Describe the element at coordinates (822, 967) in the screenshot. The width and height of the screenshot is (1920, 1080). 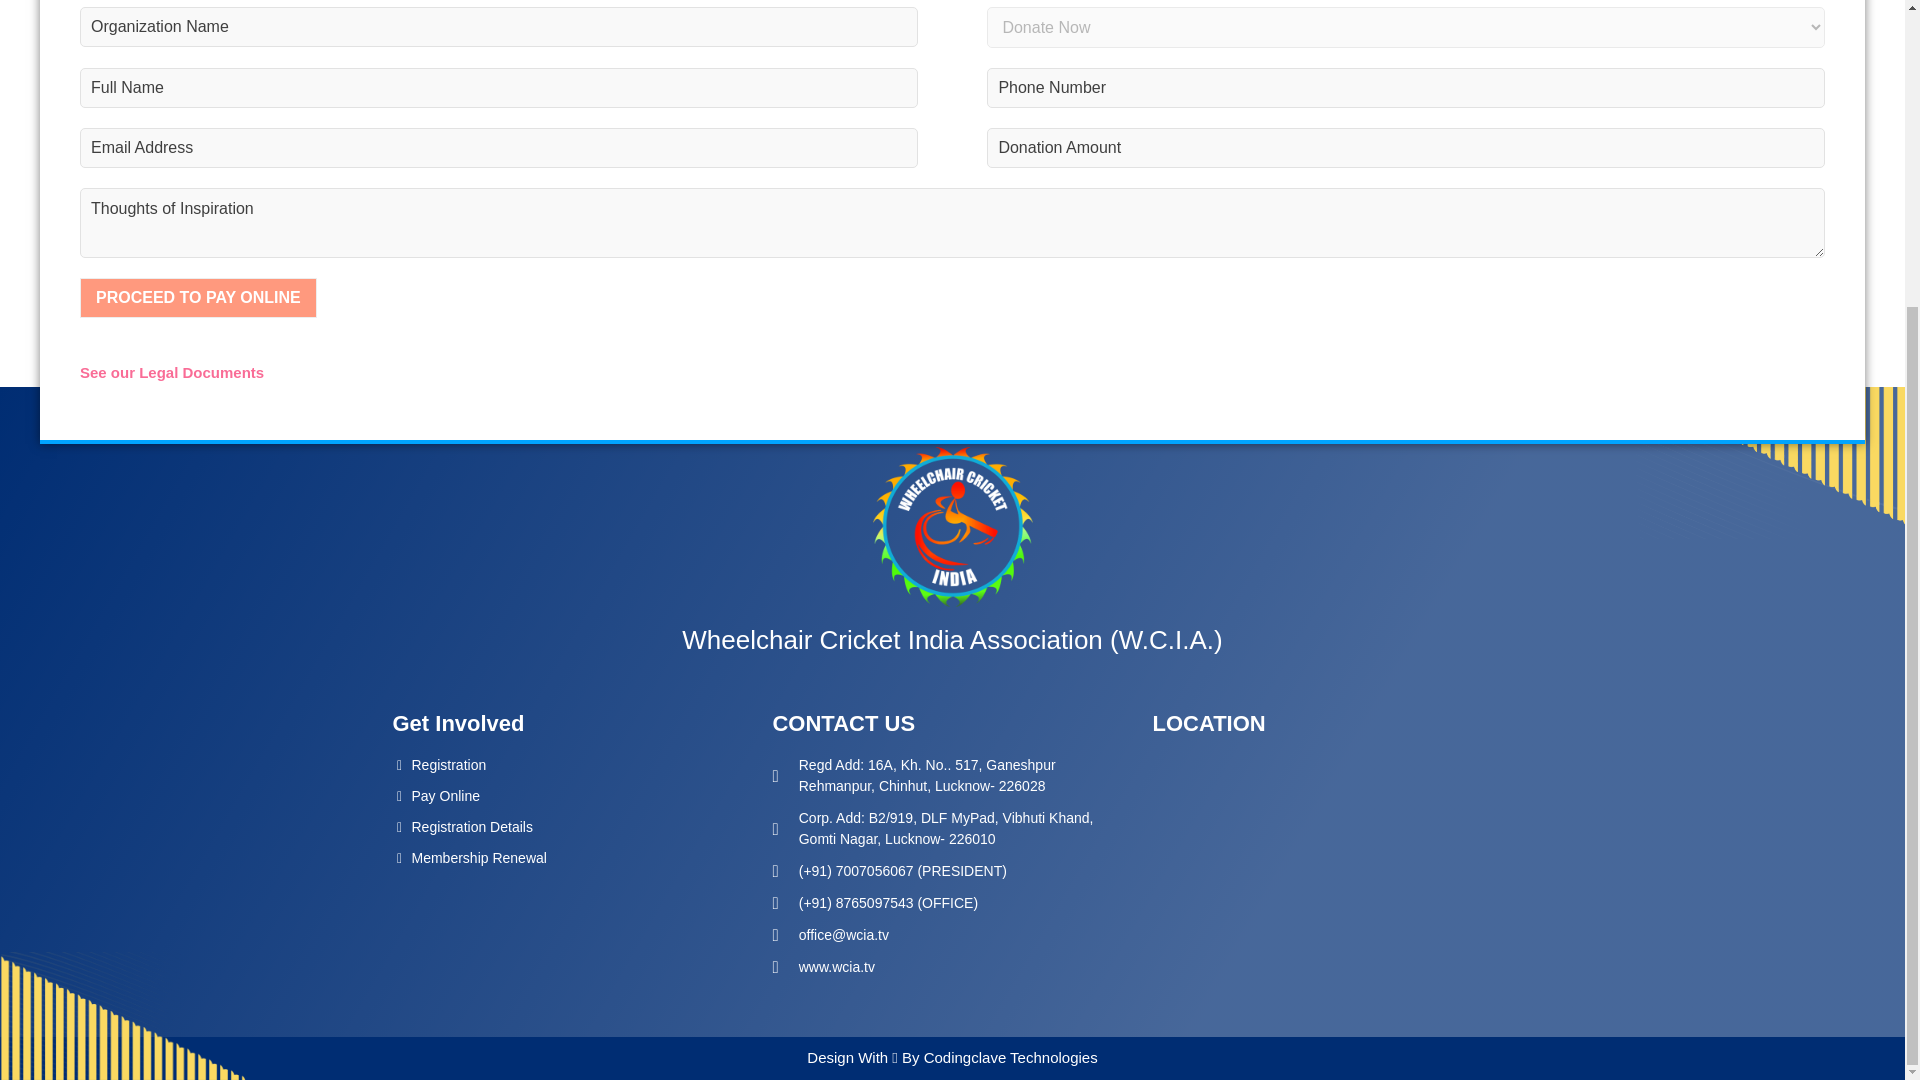
I see `www.wcia.tv` at that location.